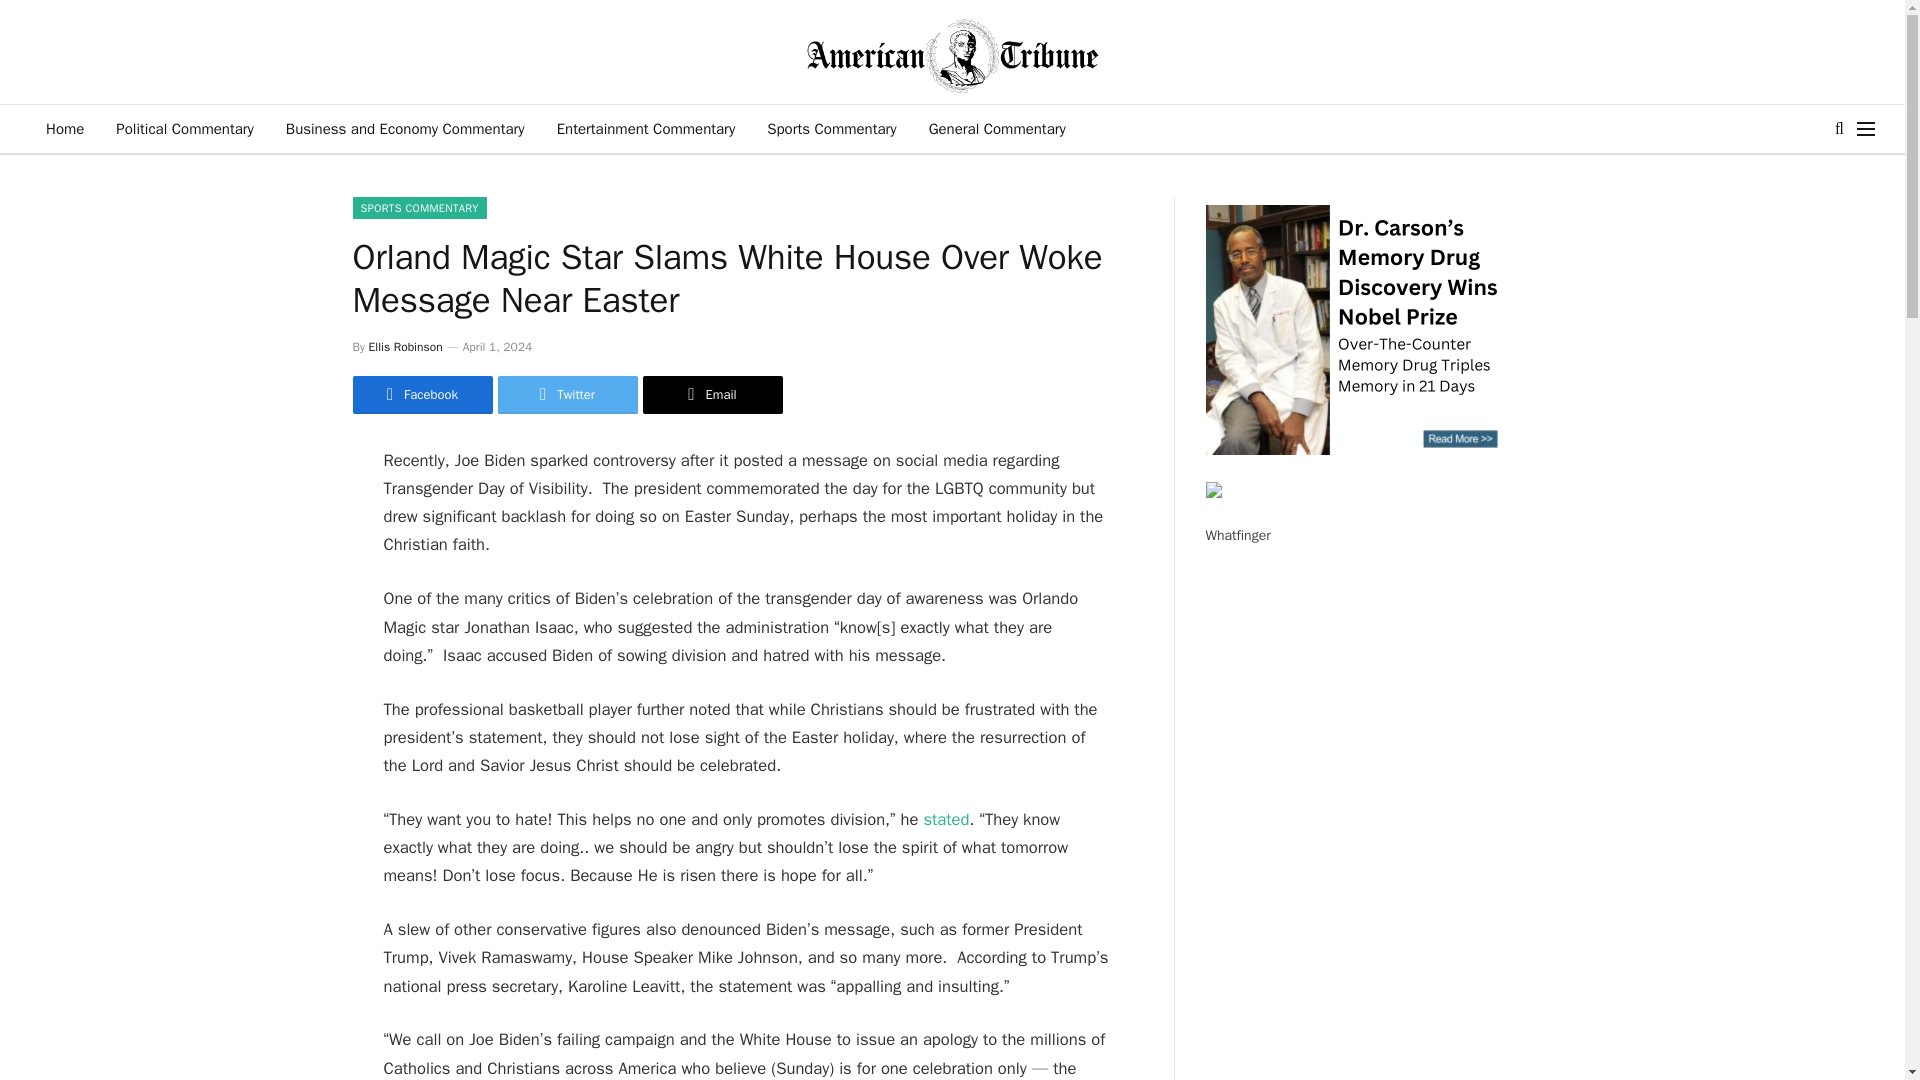  Describe the element at coordinates (646, 128) in the screenshot. I see `Entertainment Commentary` at that location.